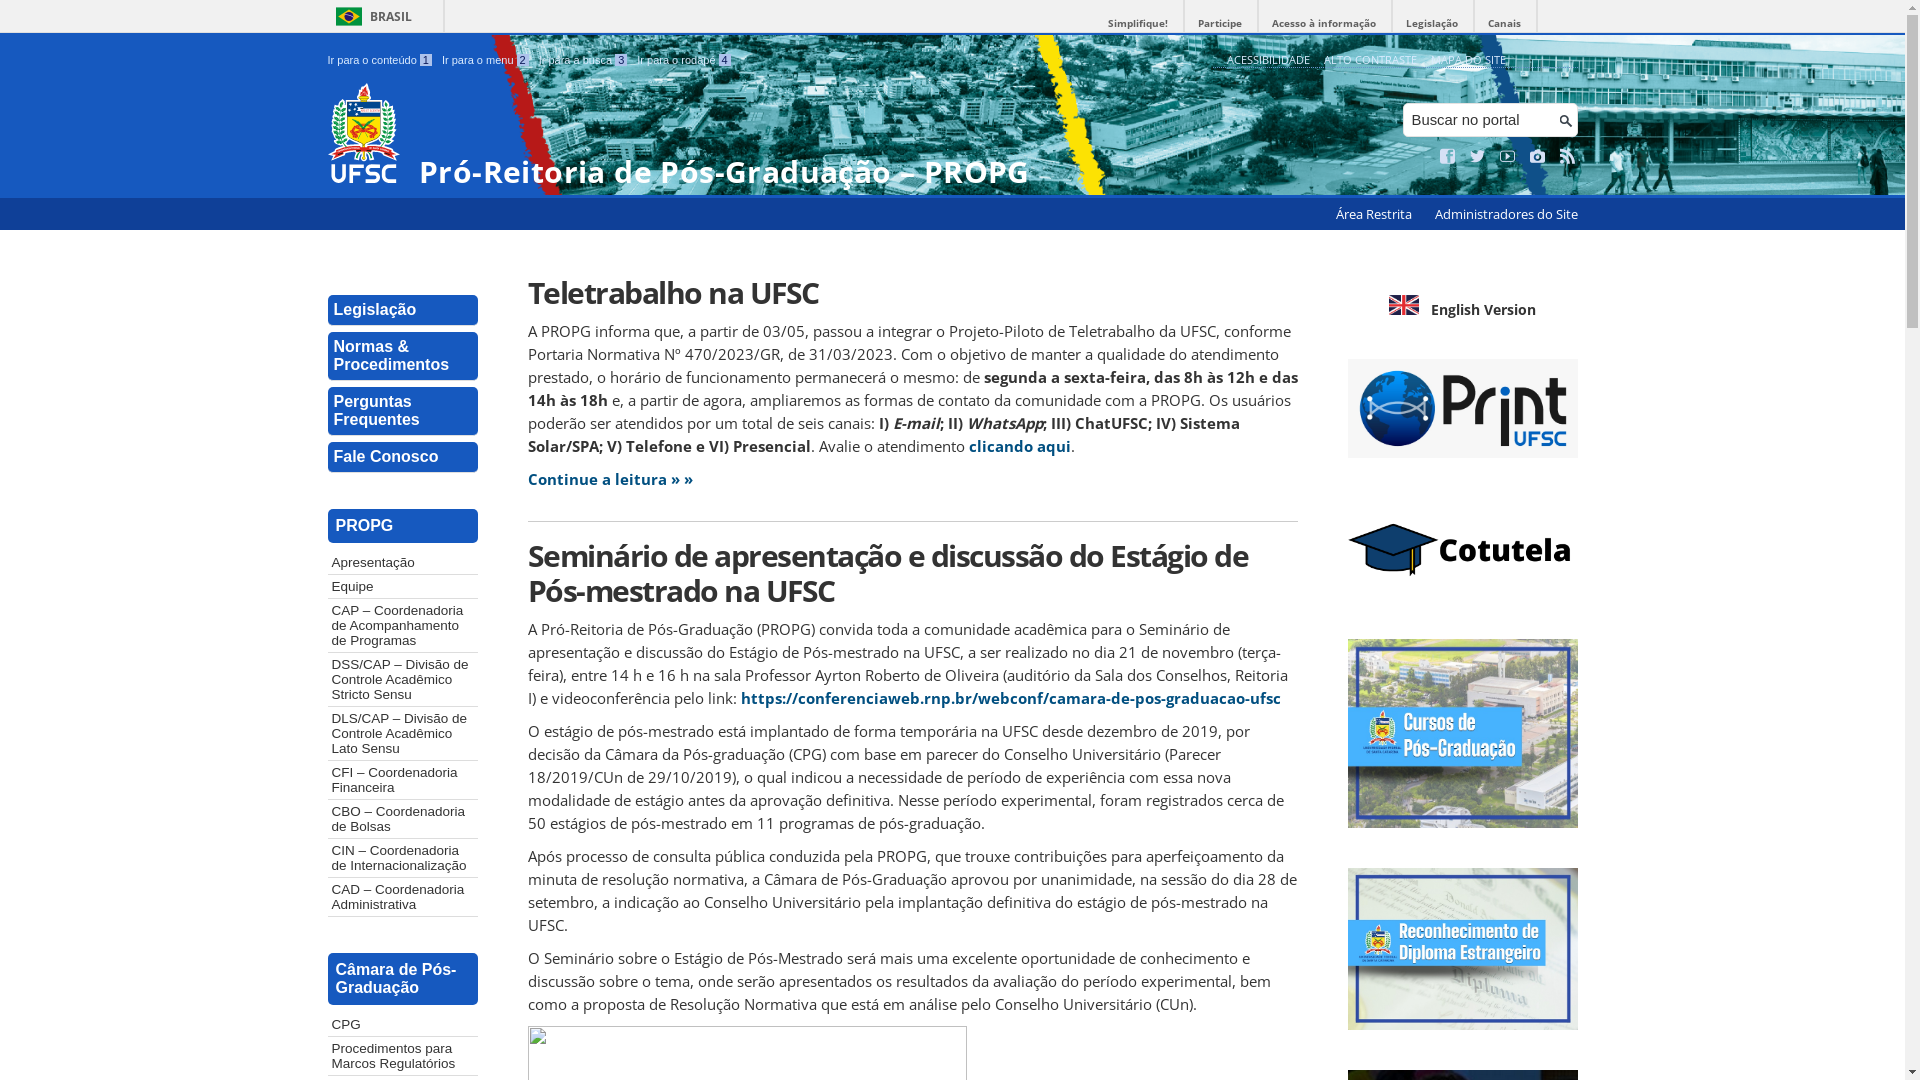 This screenshot has width=1920, height=1080. I want to click on Canais, so click(1504, 24).